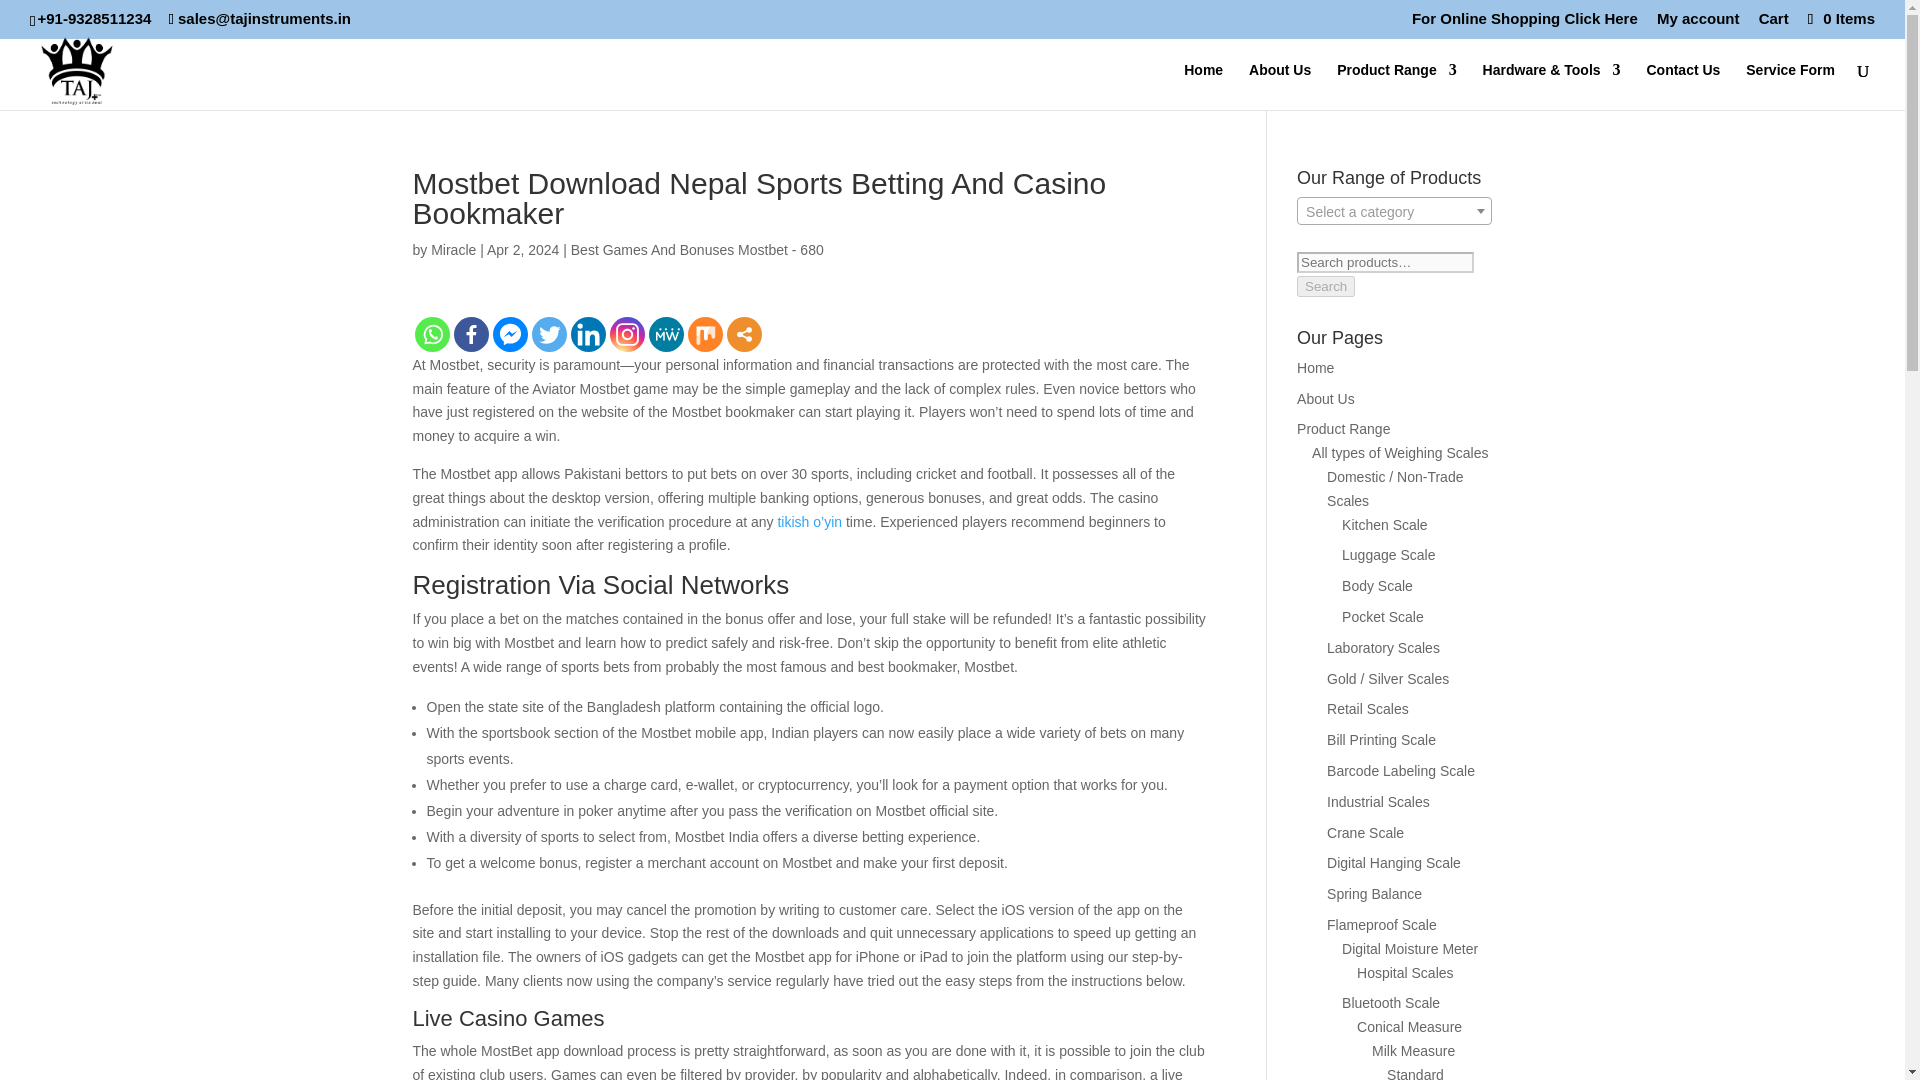 This screenshot has width=1920, height=1080. I want to click on Service Form, so click(1790, 86).